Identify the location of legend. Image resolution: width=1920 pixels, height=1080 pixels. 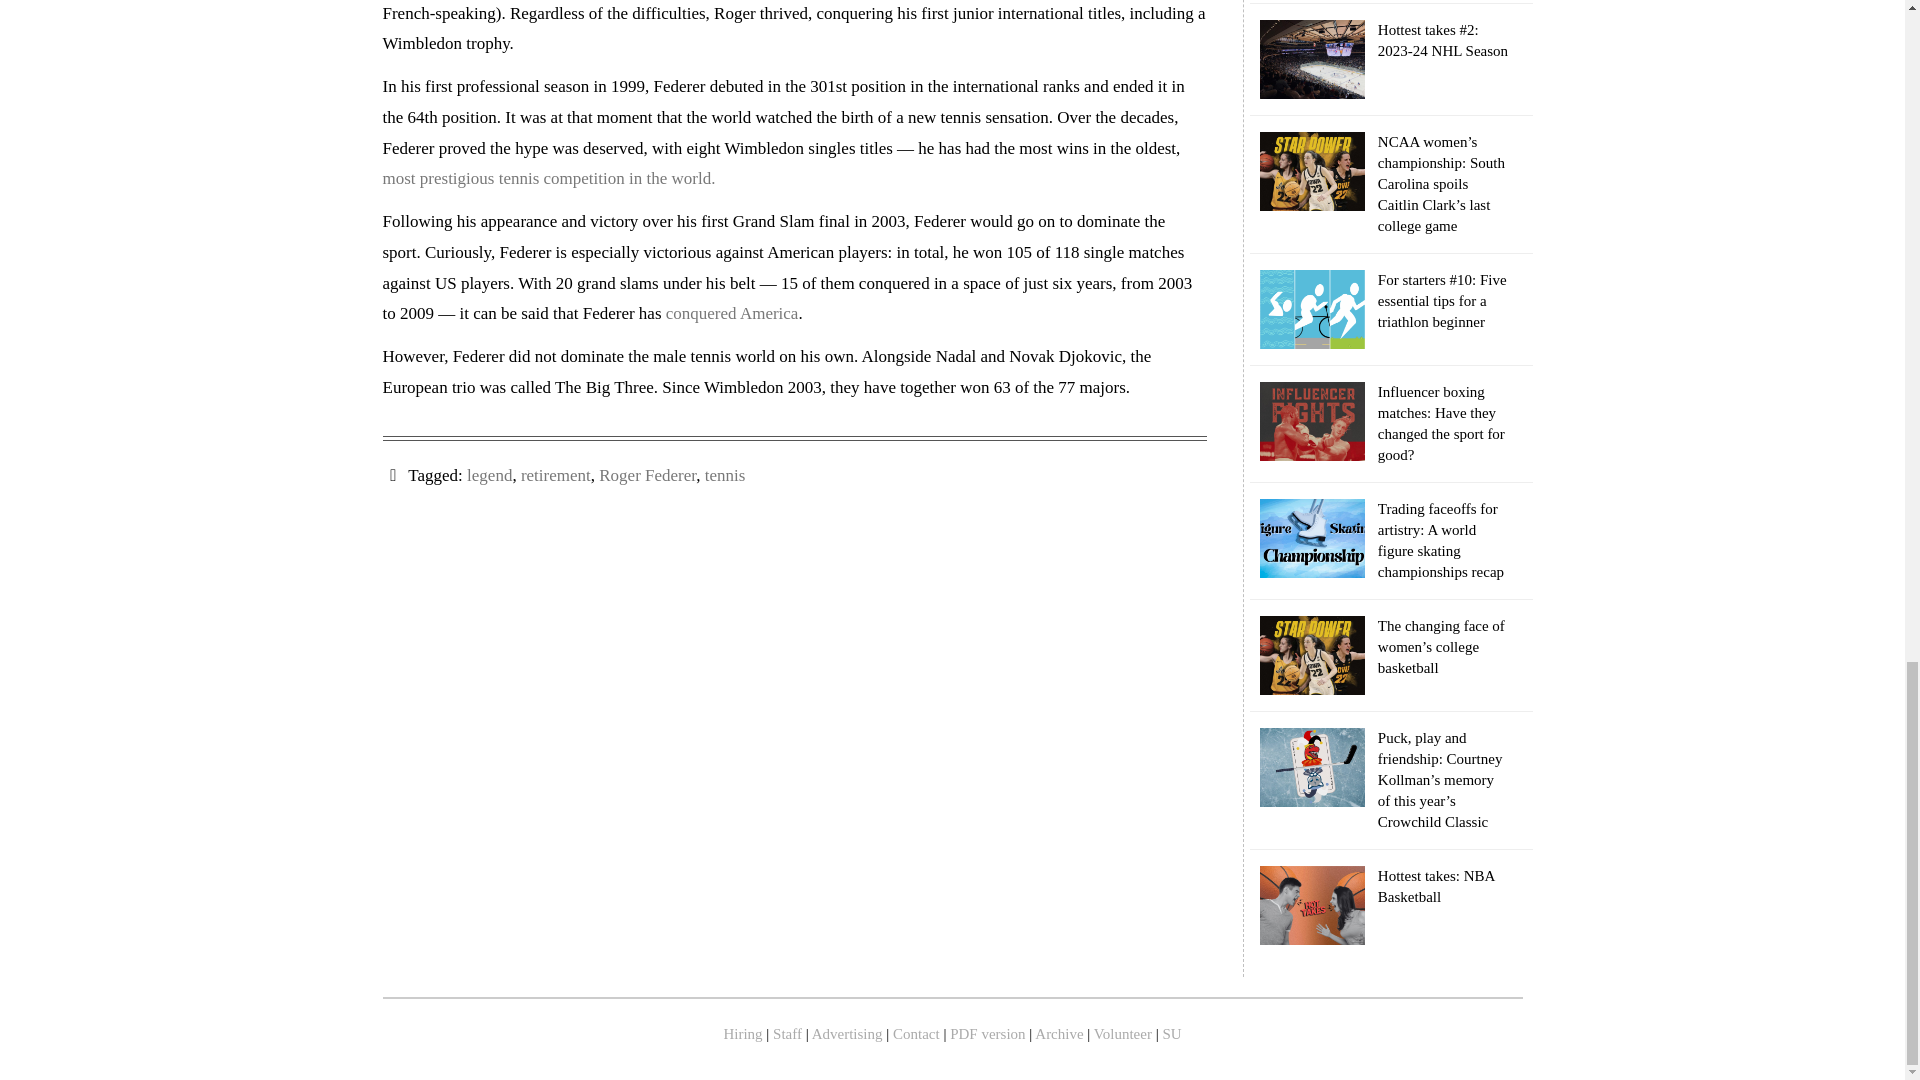
(489, 474).